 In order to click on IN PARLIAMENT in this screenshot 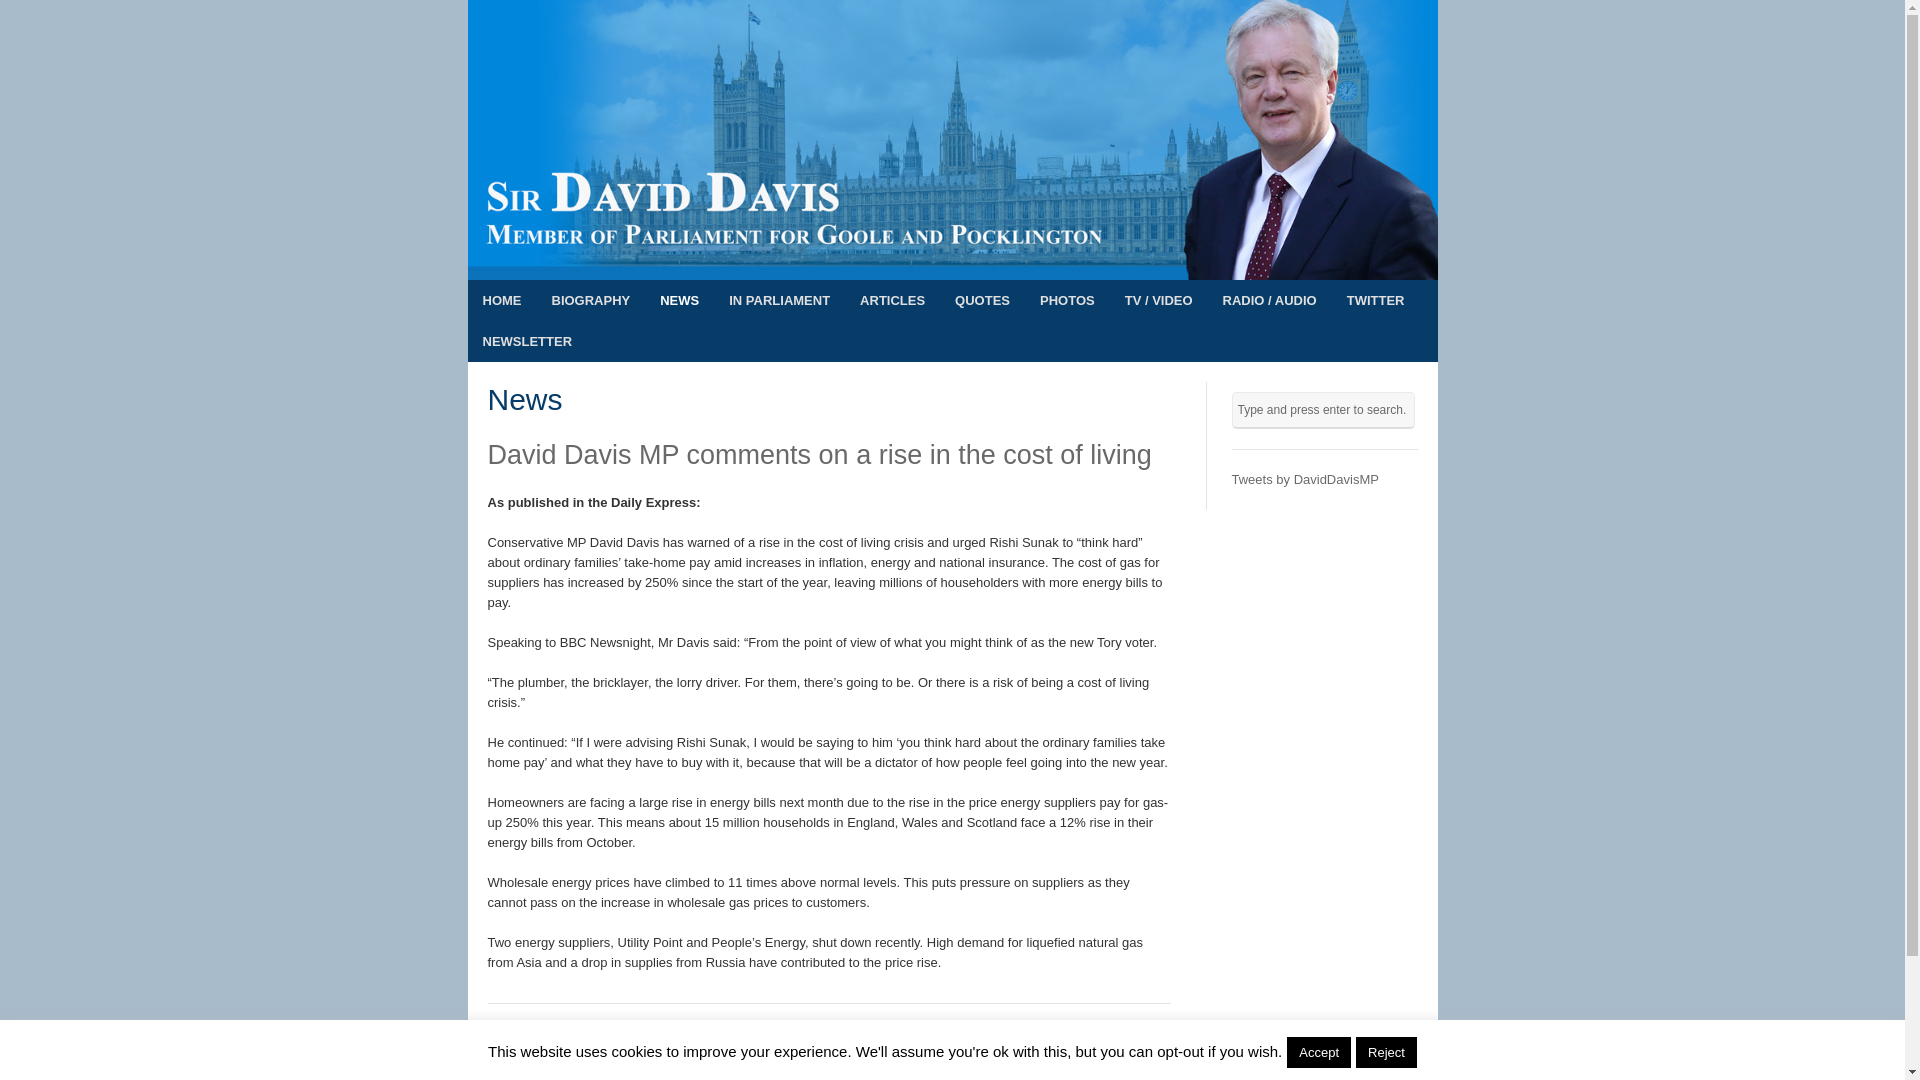, I will do `click(779, 300)`.